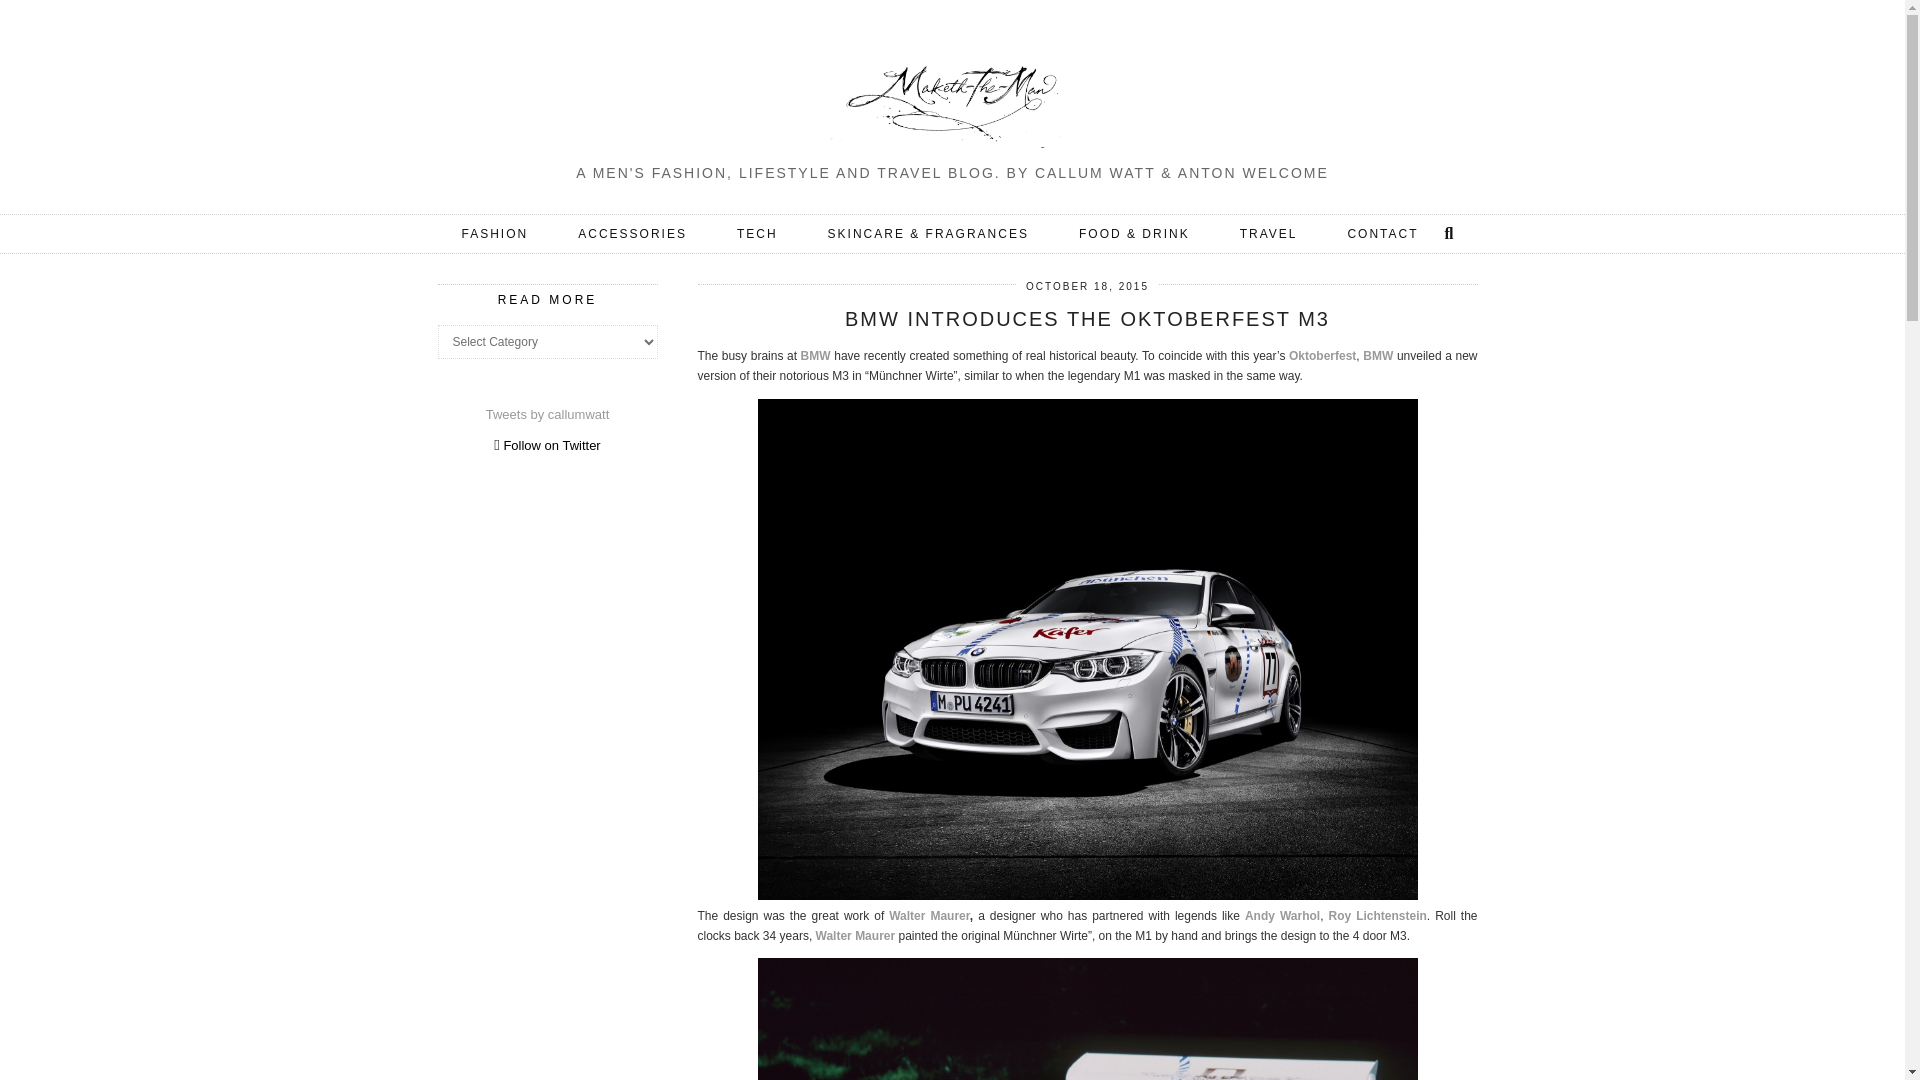  I want to click on BMW, so click(818, 355).